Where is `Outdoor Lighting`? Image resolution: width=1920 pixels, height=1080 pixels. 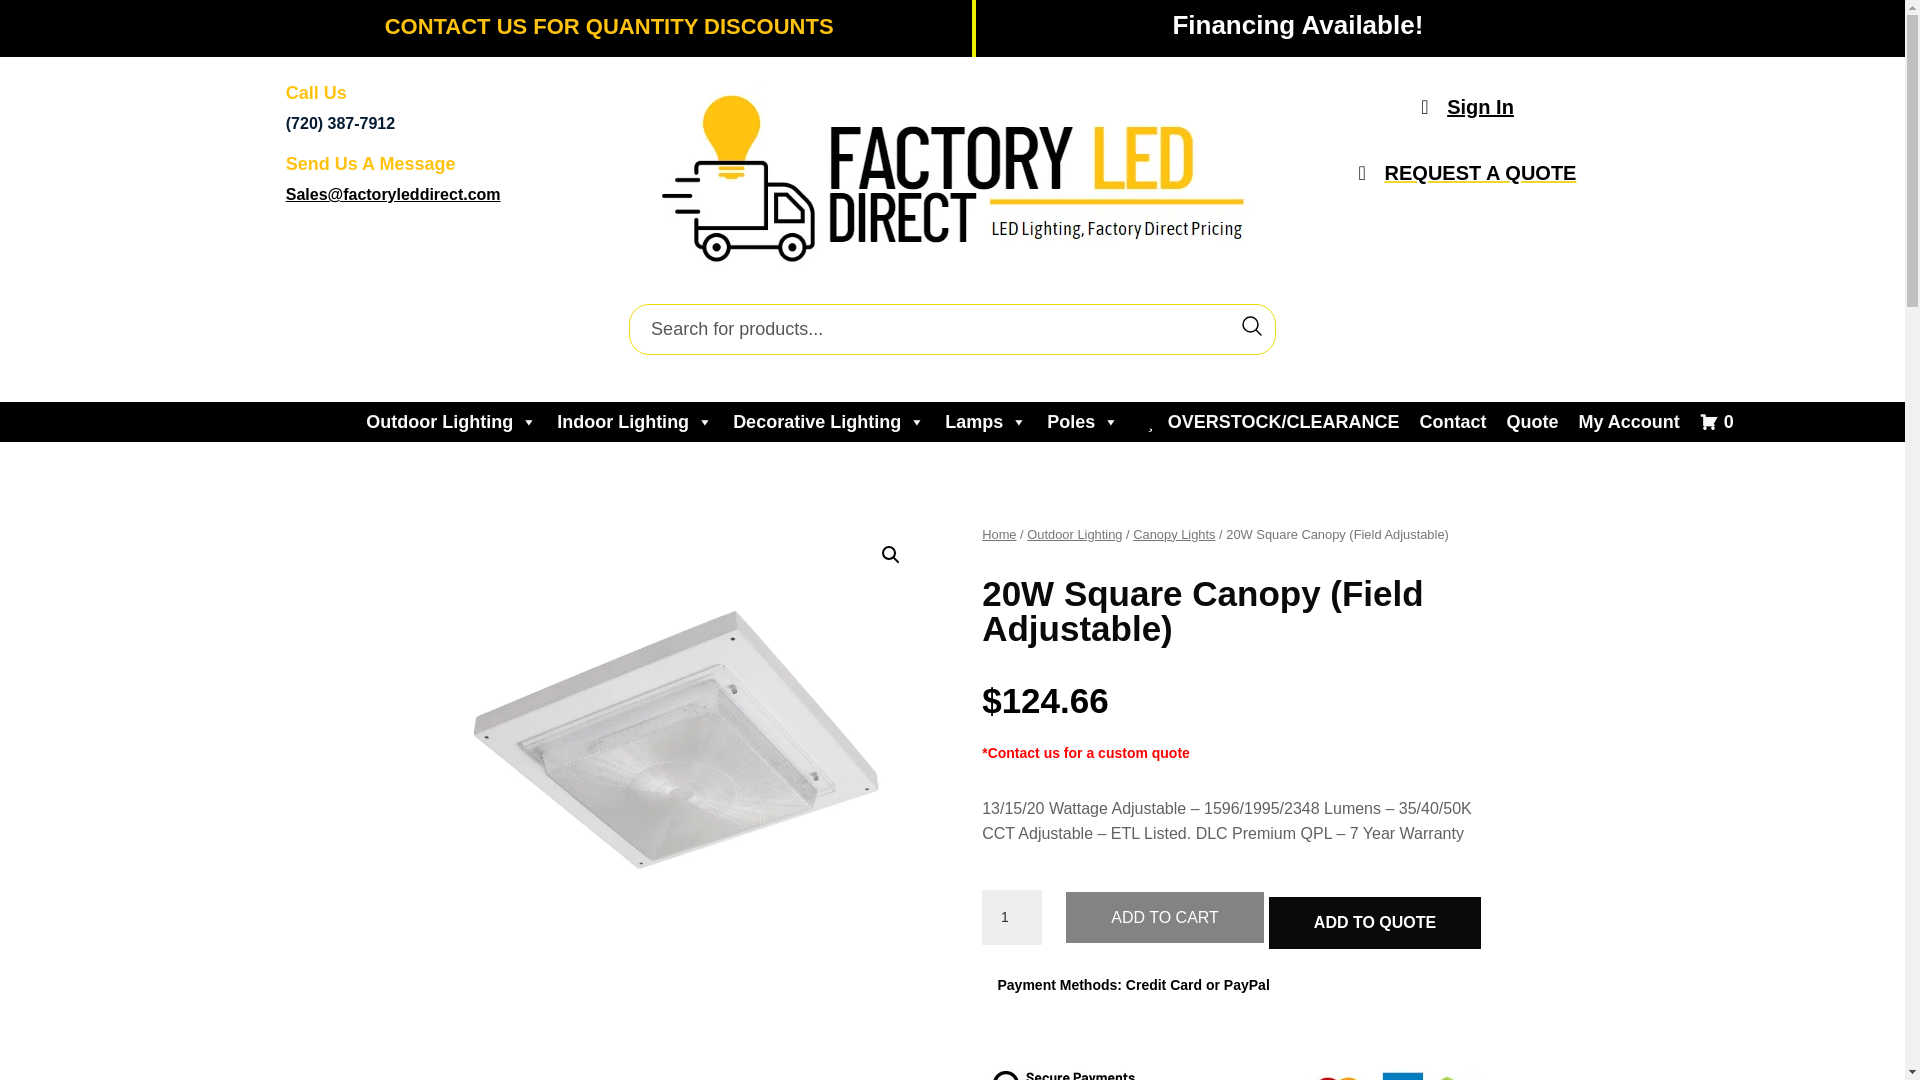
Outdoor Lighting is located at coordinates (451, 421).